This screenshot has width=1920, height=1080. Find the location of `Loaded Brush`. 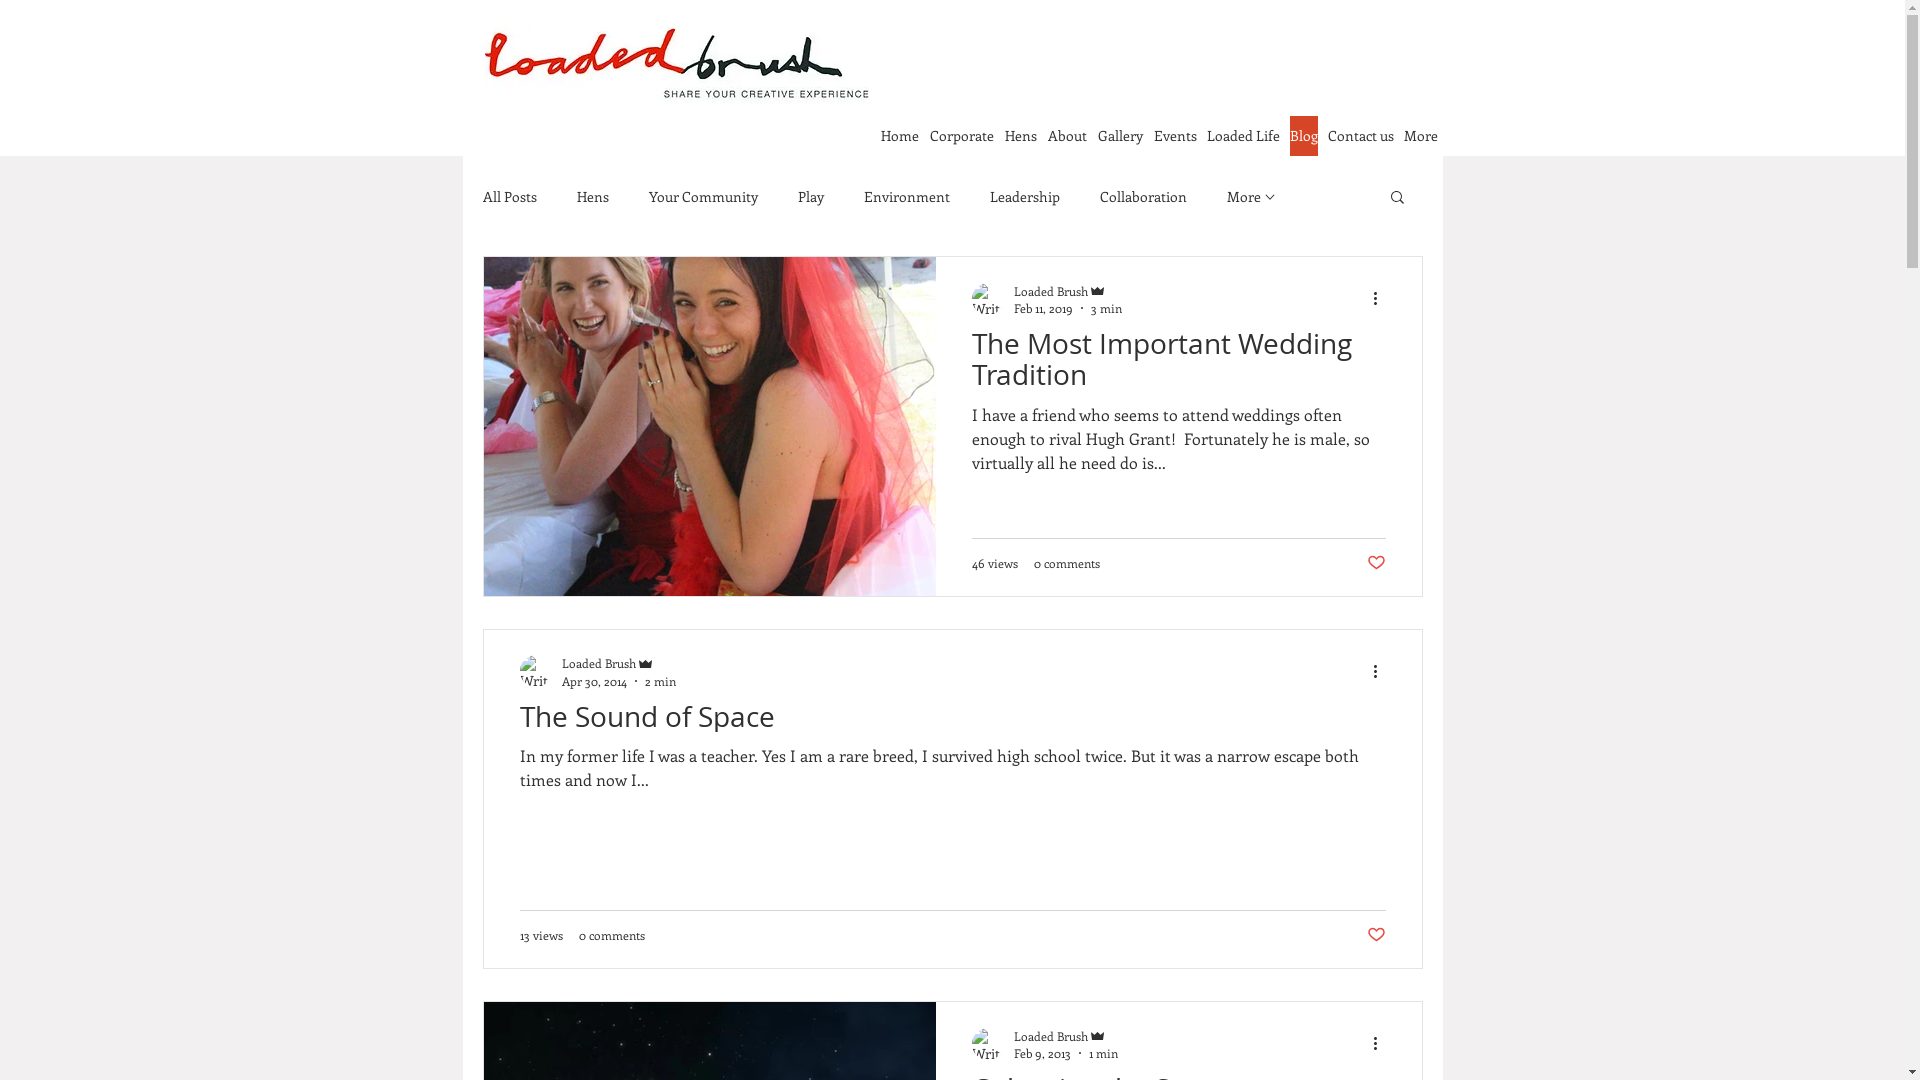

Loaded Brush is located at coordinates (619, 664).